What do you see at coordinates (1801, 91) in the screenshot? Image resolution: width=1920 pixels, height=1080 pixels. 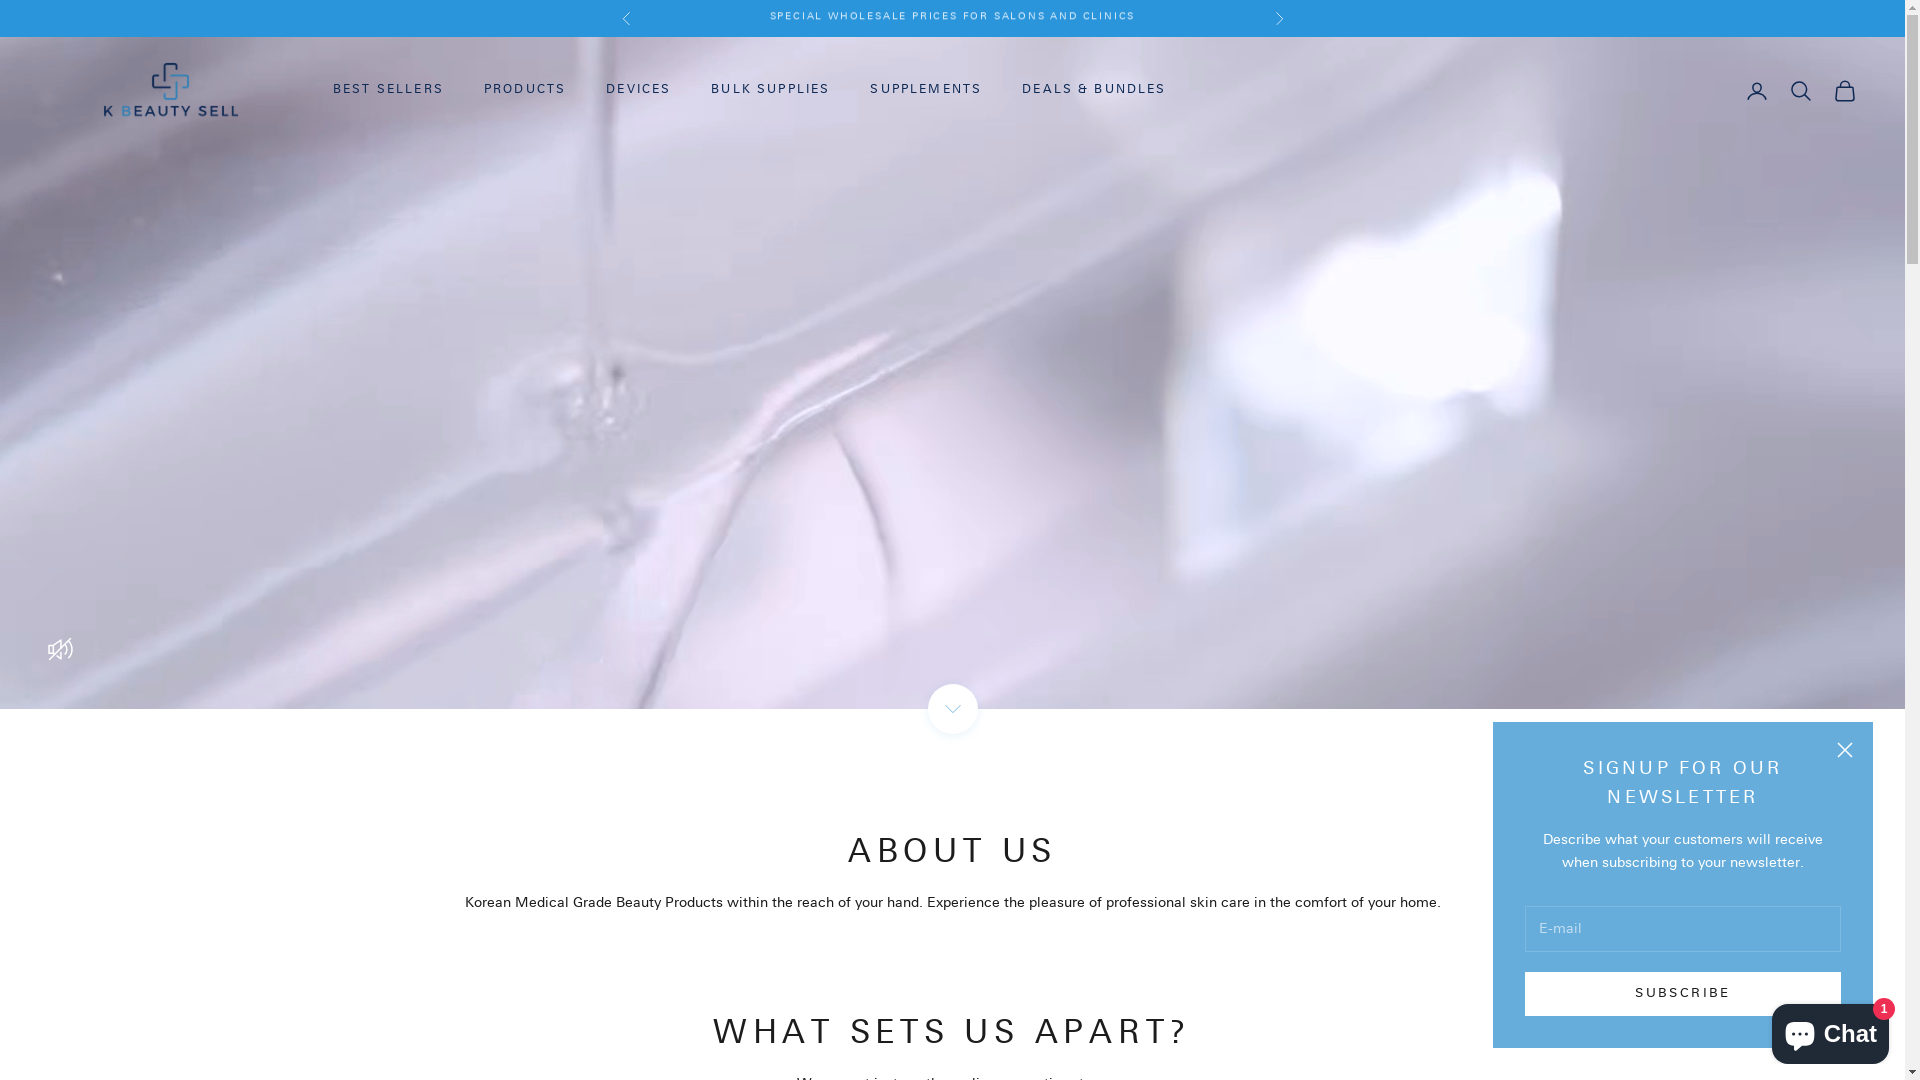 I see `Open search` at bounding box center [1801, 91].